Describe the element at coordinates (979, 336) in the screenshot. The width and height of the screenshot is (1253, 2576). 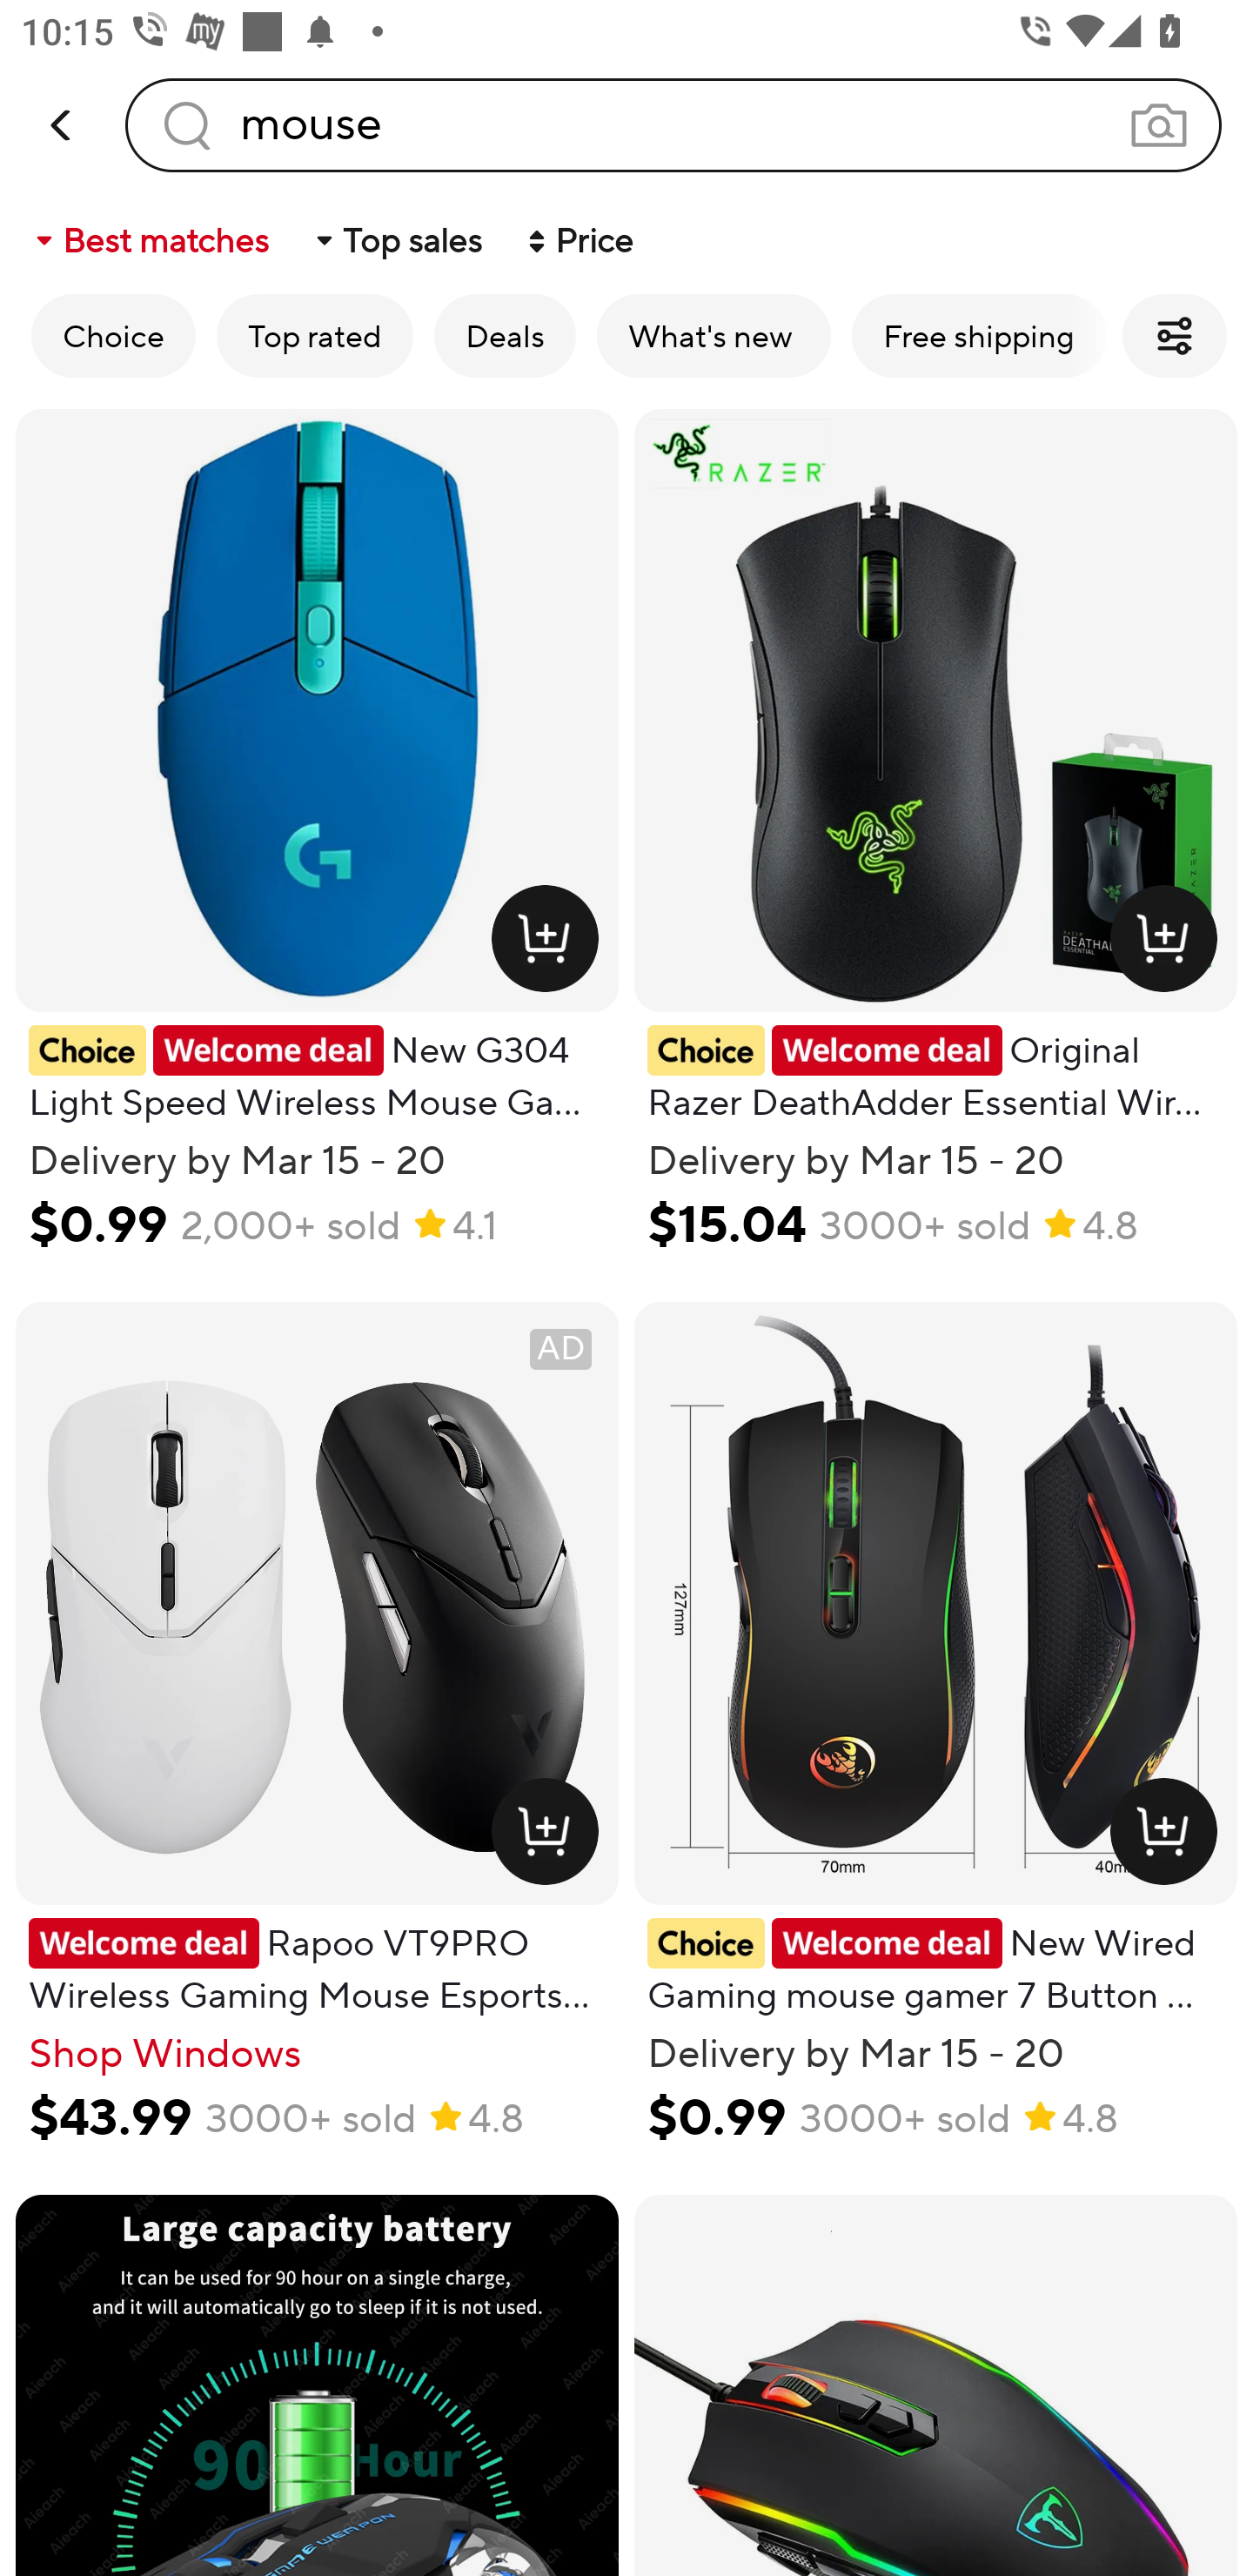
I see `Free shipping` at that location.